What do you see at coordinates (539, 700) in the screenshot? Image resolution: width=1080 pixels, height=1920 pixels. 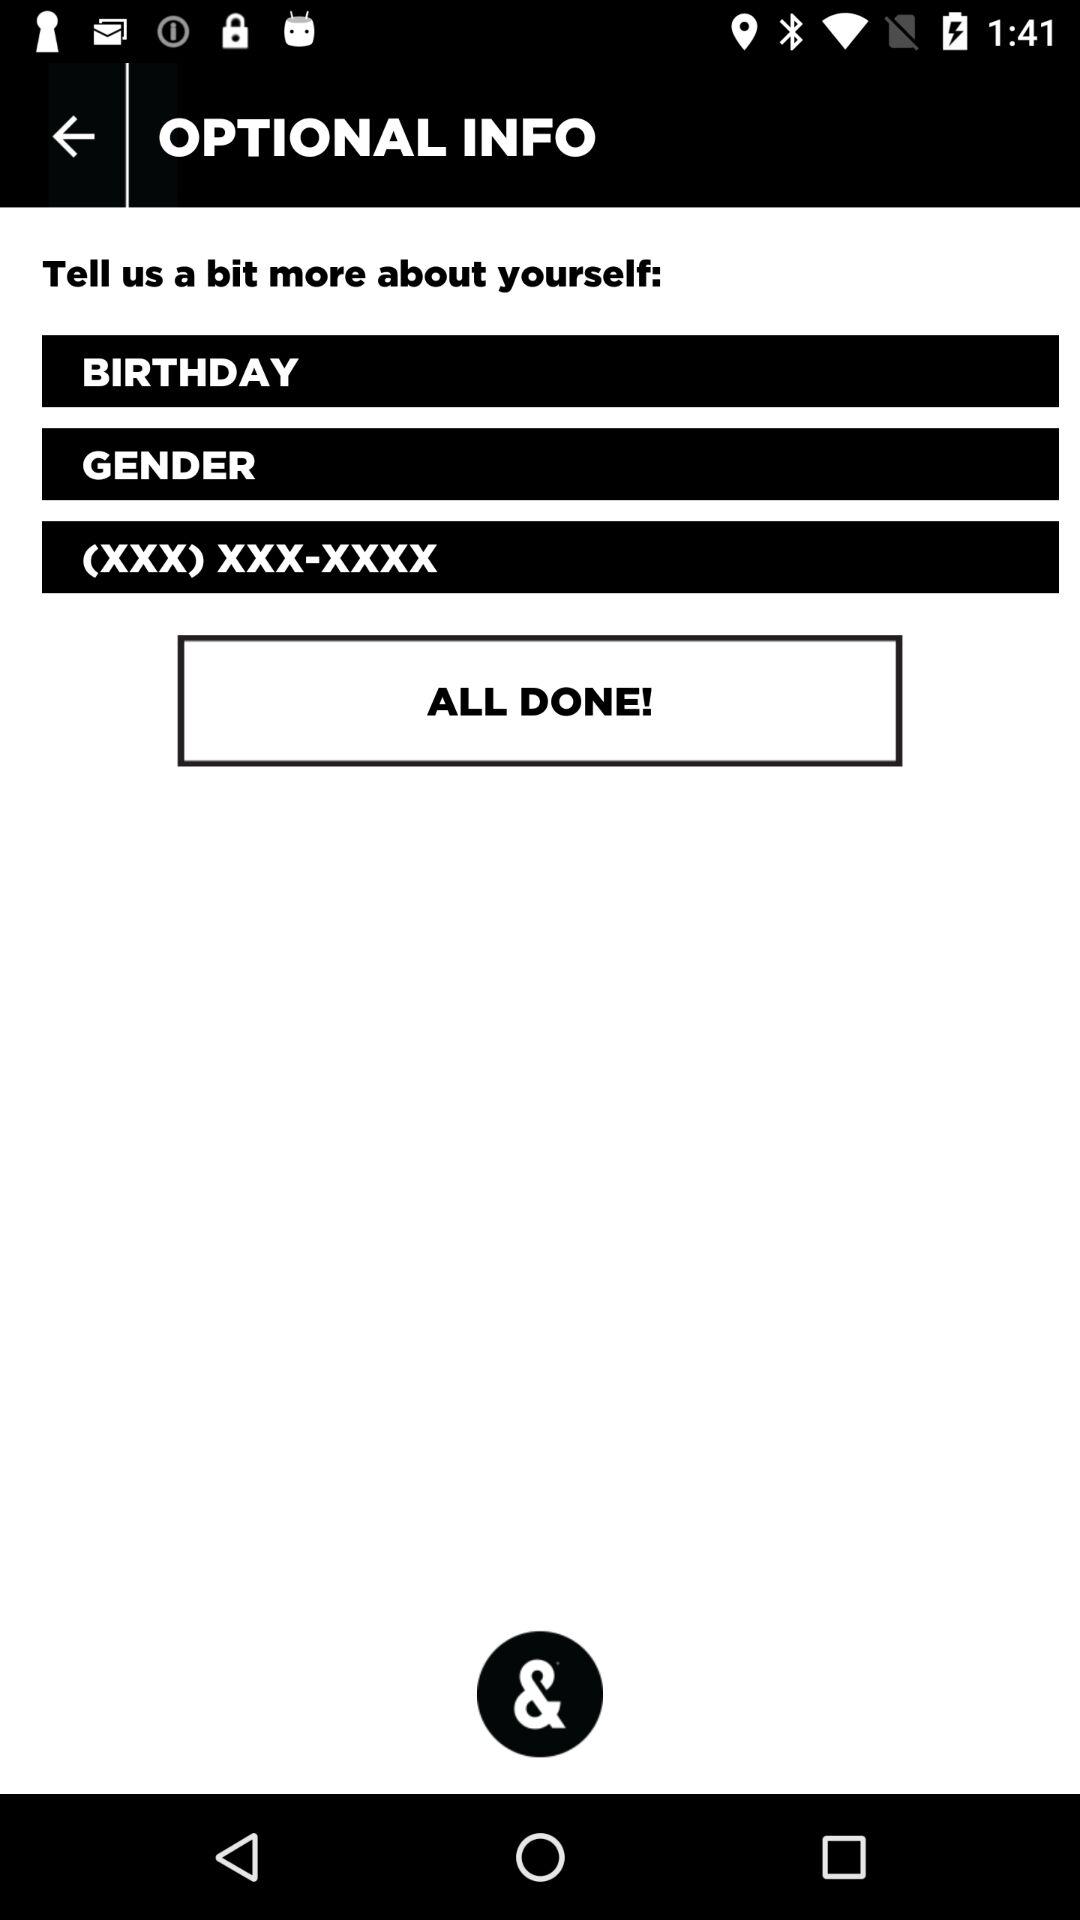 I see `tap the all done!` at bounding box center [539, 700].